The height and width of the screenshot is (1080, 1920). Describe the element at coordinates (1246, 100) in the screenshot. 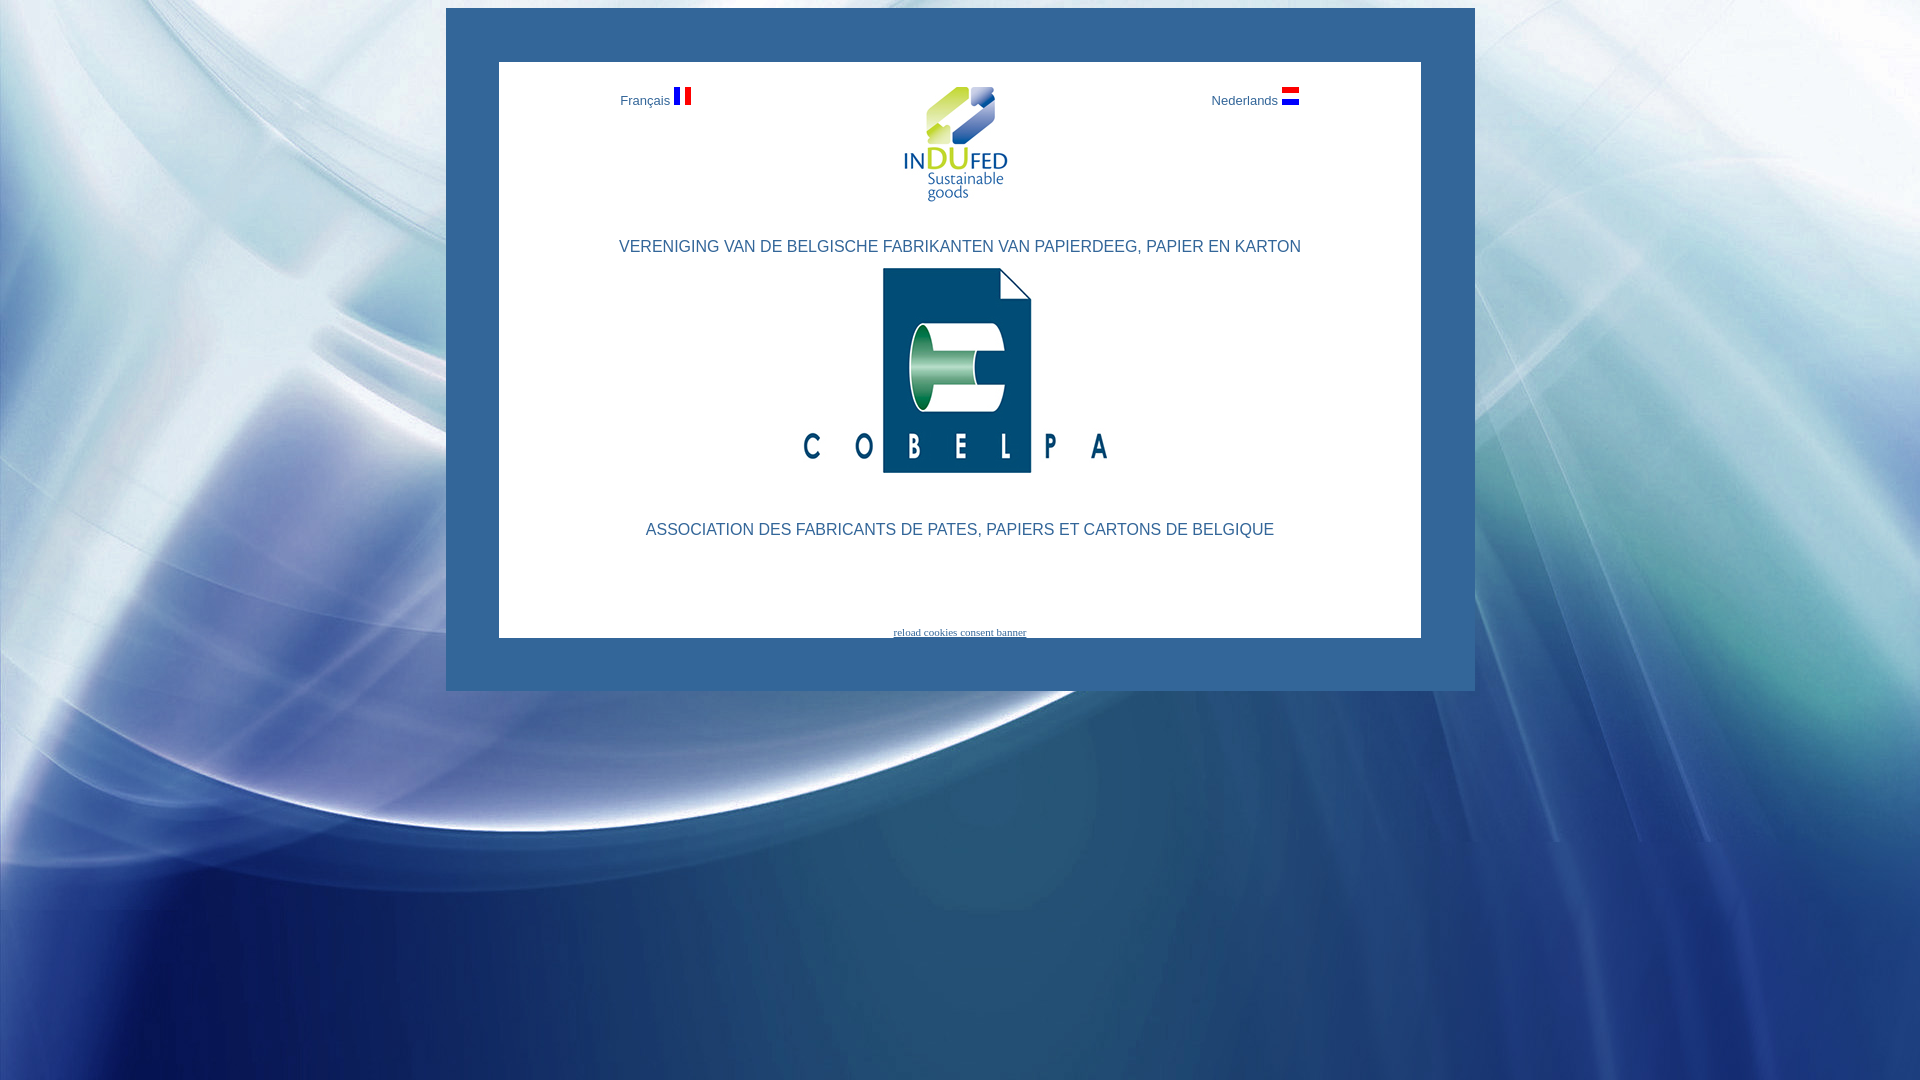

I see `Nederlands` at that location.